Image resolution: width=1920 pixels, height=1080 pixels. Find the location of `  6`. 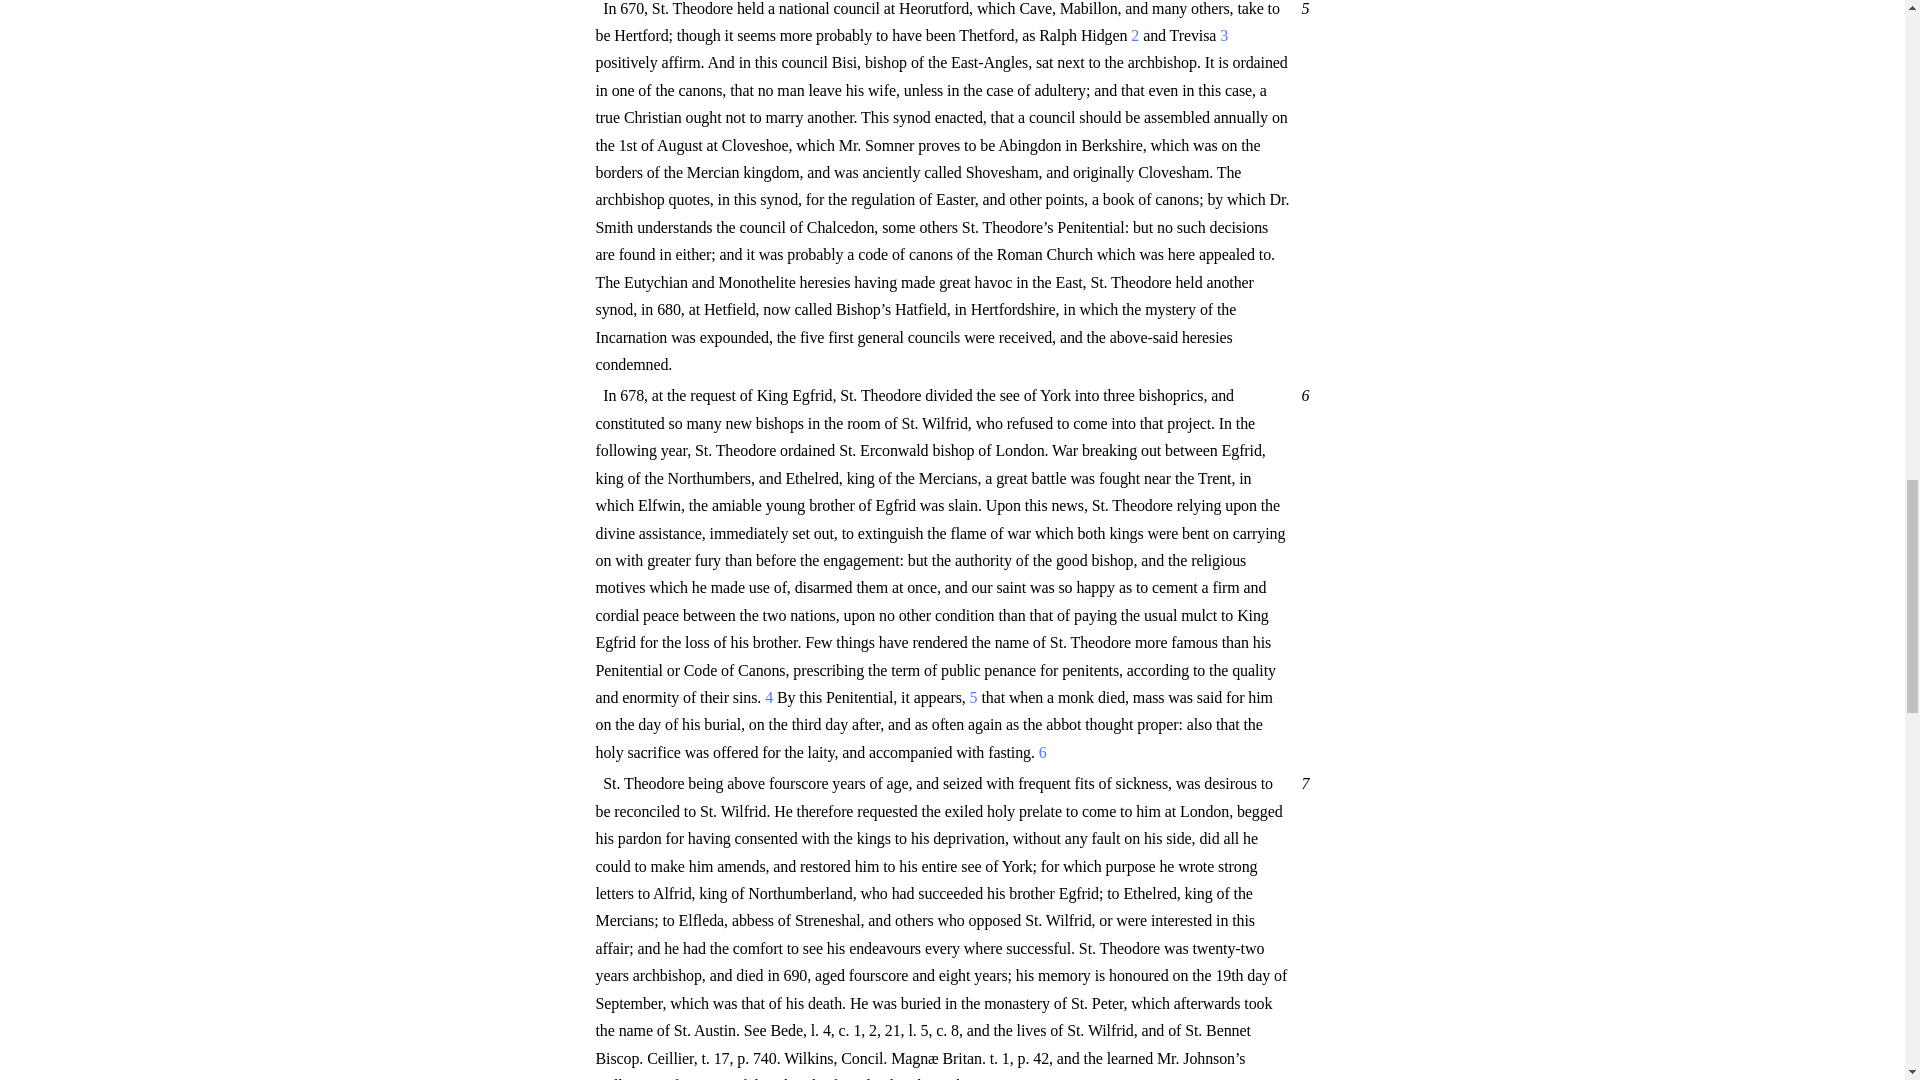

  6 is located at coordinates (1302, 394).